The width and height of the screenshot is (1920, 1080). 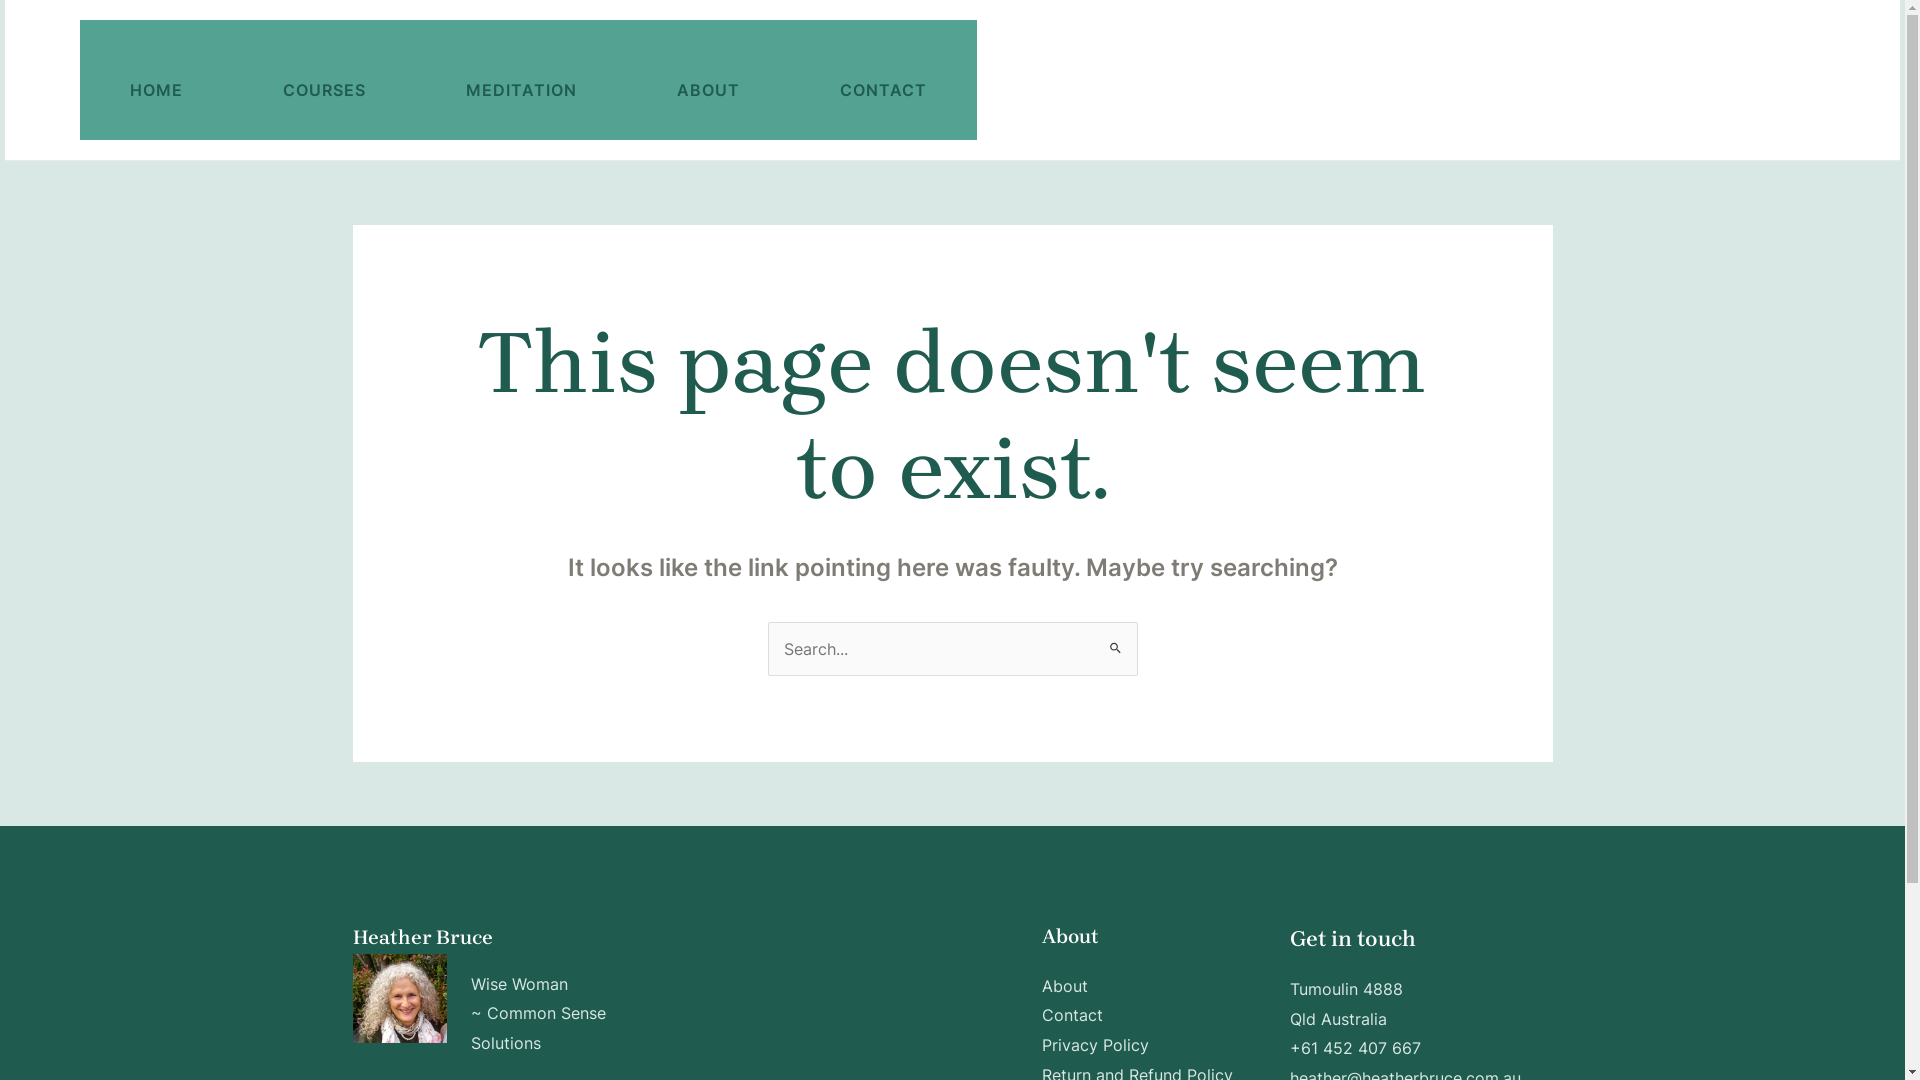 What do you see at coordinates (522, 80) in the screenshot?
I see `MEDITATION` at bounding box center [522, 80].